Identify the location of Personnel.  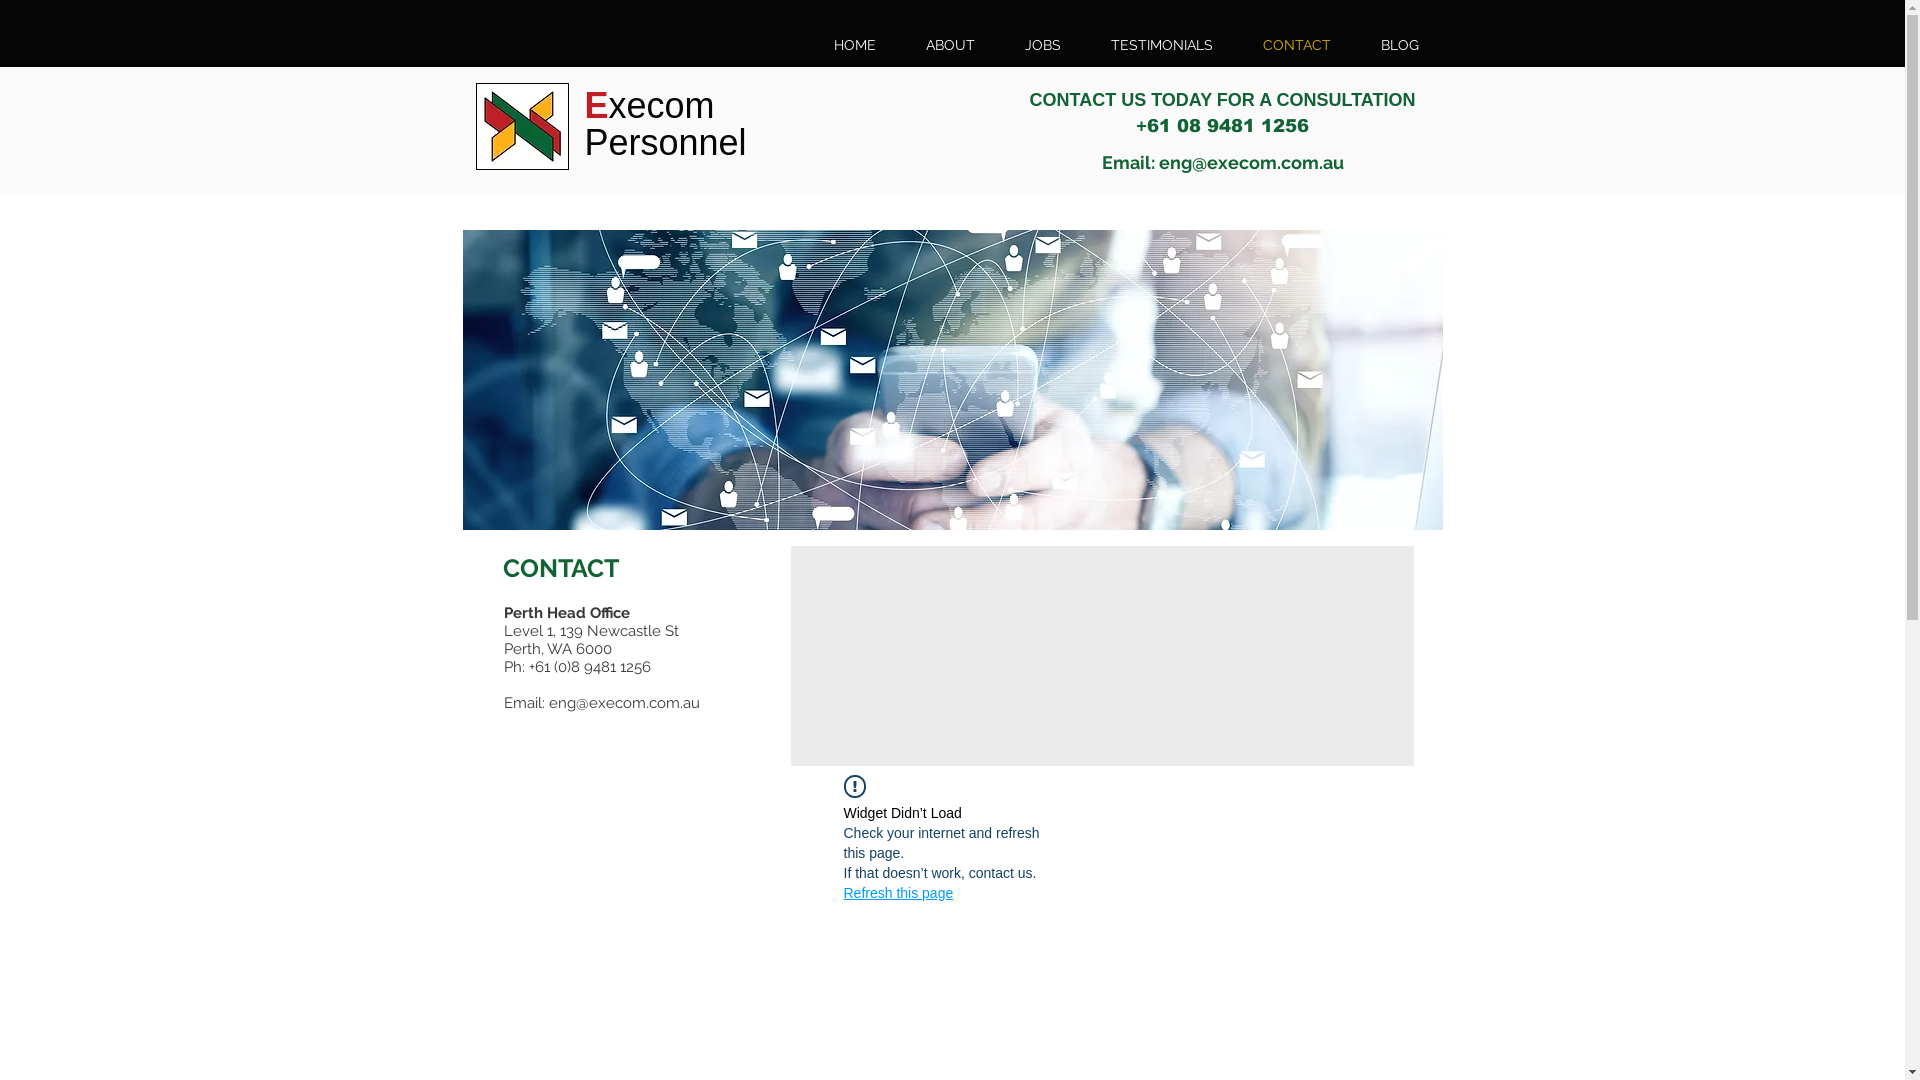
(665, 142).